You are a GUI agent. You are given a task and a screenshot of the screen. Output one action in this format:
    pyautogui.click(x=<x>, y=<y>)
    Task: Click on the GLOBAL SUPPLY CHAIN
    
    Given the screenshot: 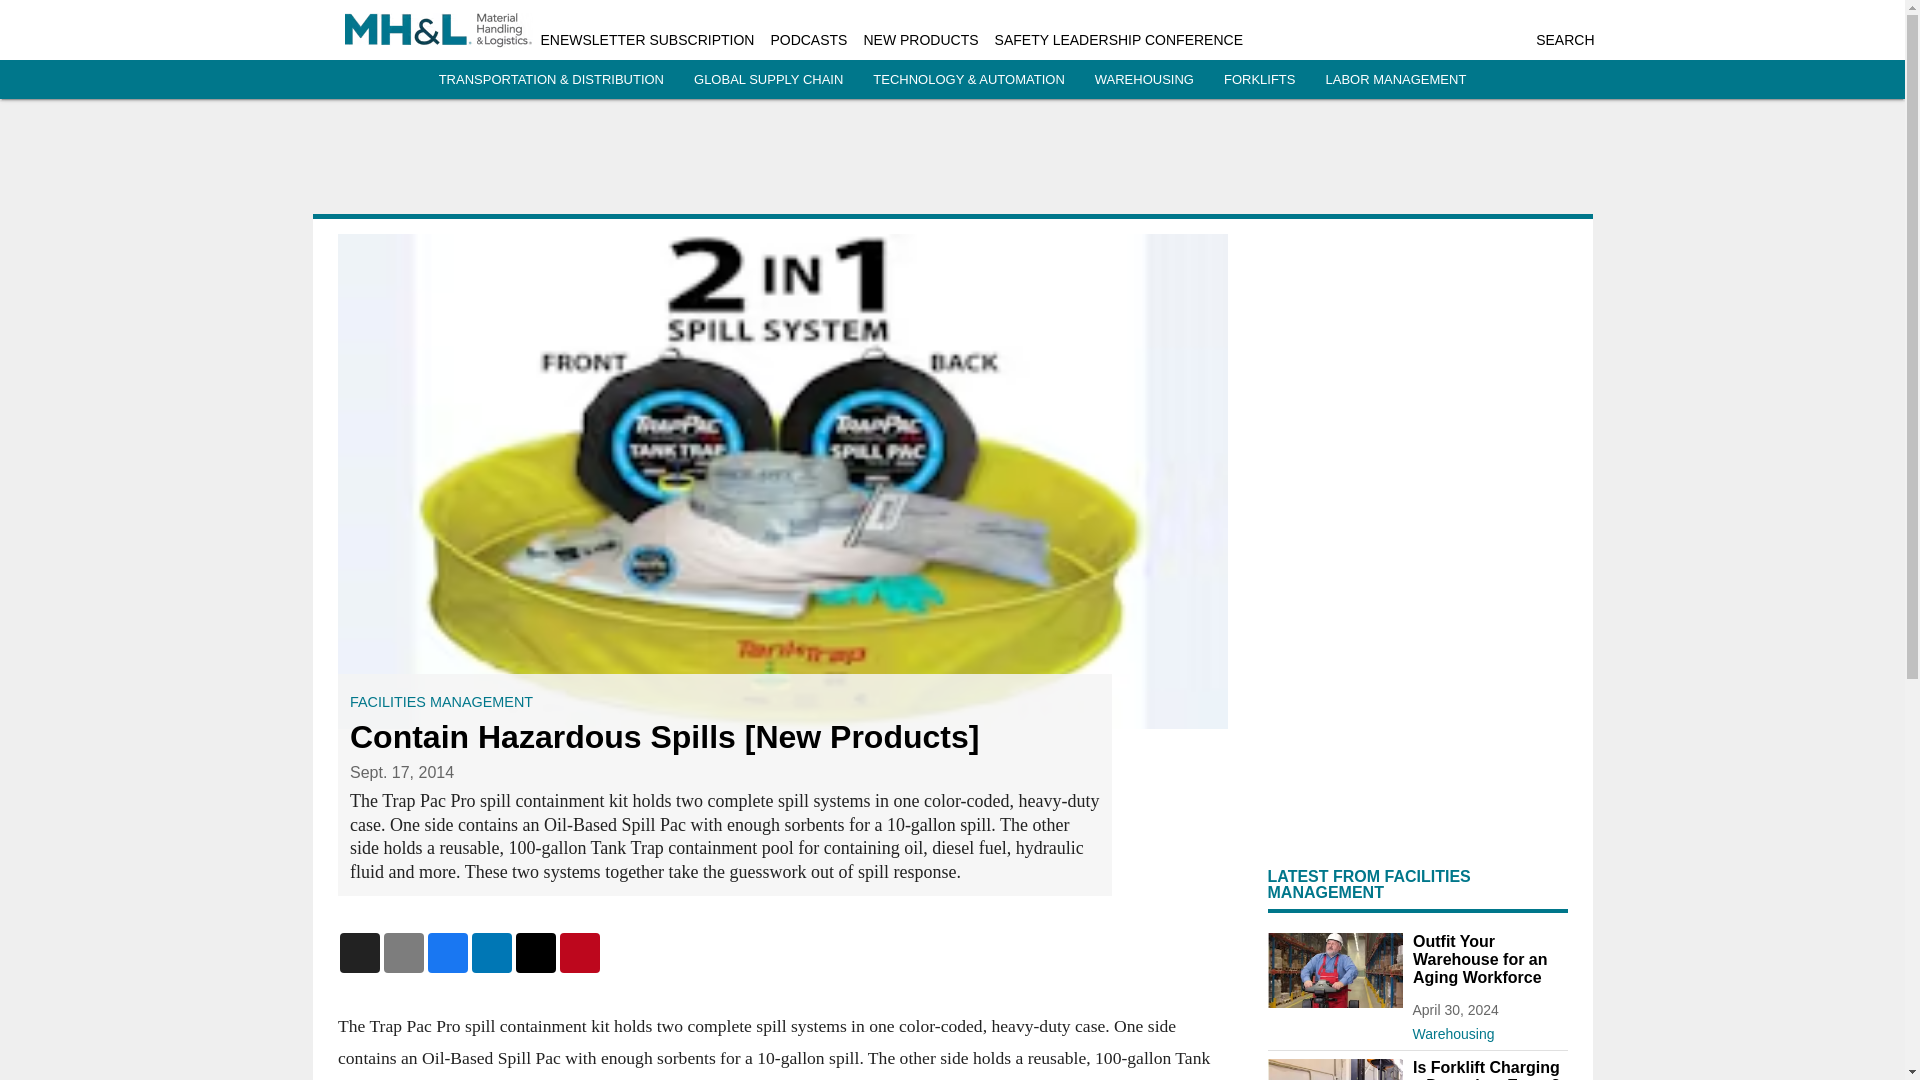 What is the action you would take?
    pyautogui.click(x=768, y=80)
    